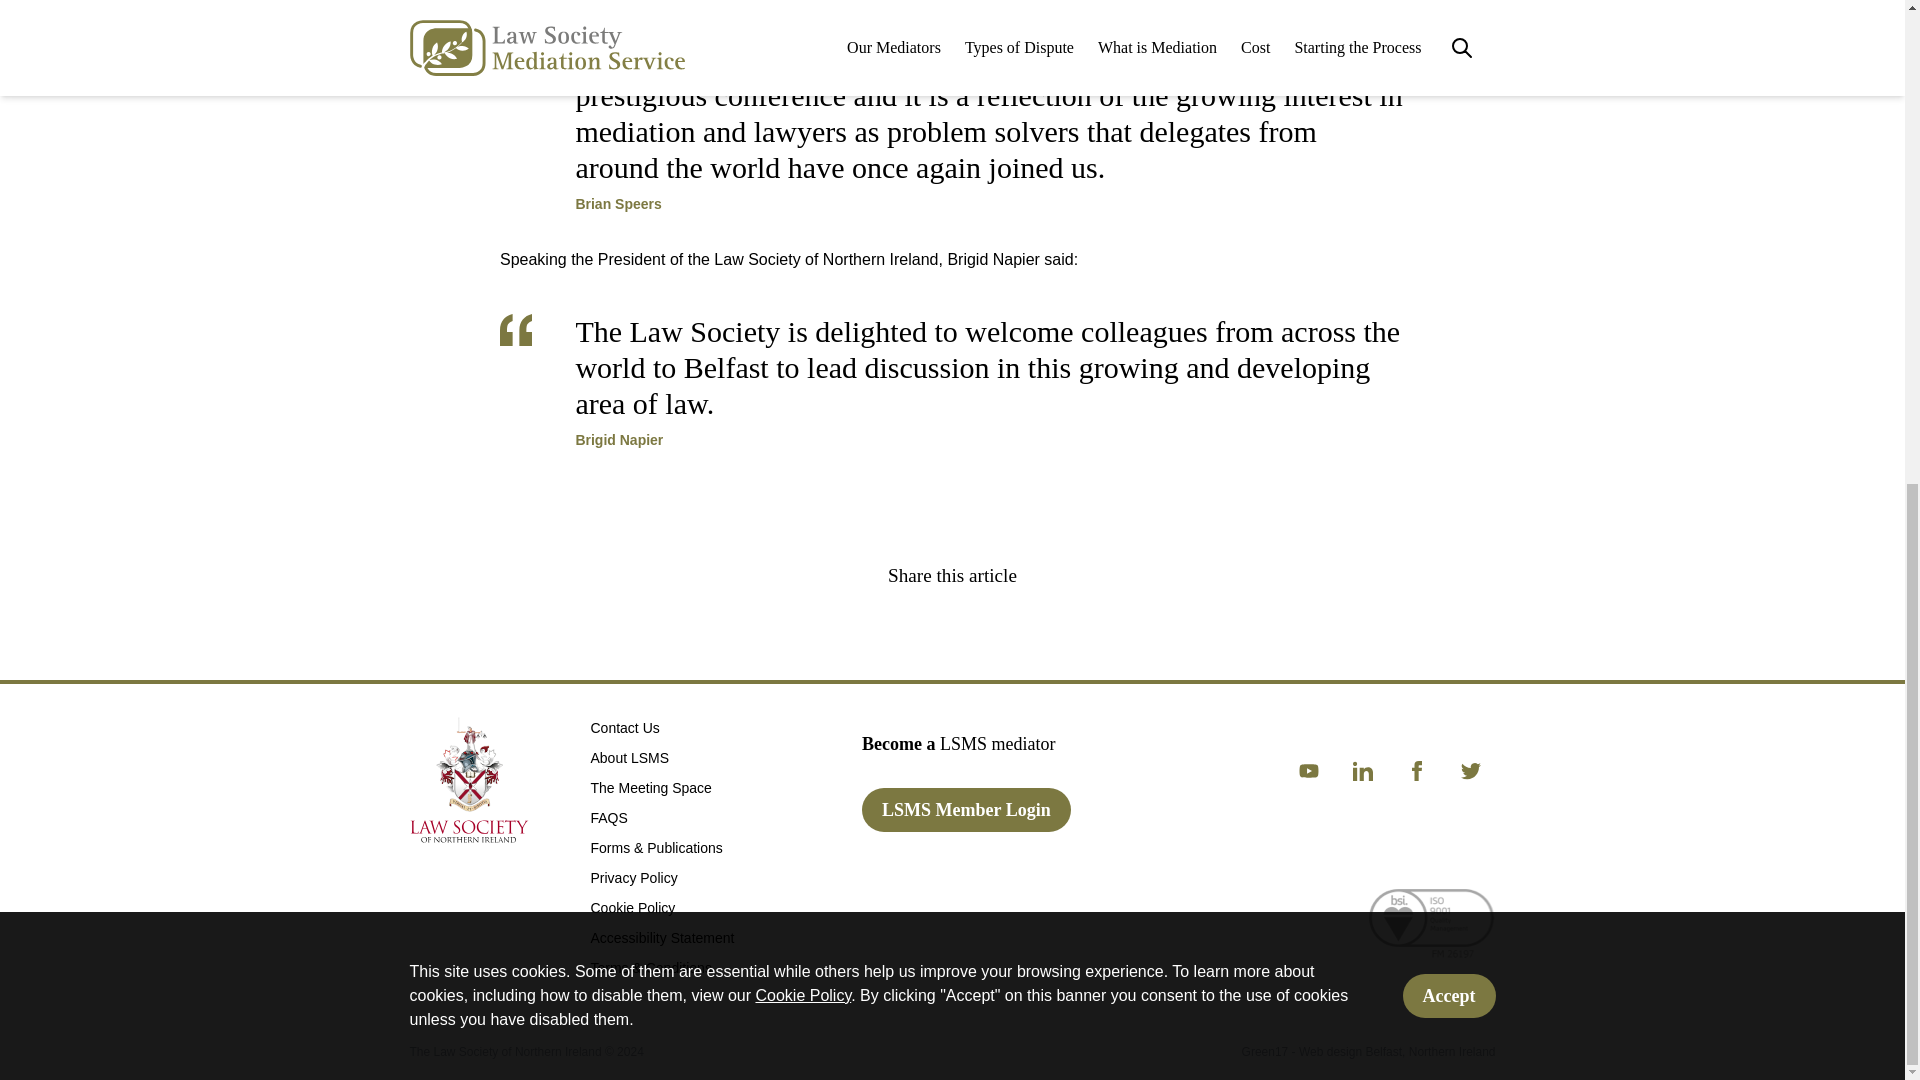  What do you see at coordinates (958, 743) in the screenshot?
I see `Become a LSMS mediator` at bounding box center [958, 743].